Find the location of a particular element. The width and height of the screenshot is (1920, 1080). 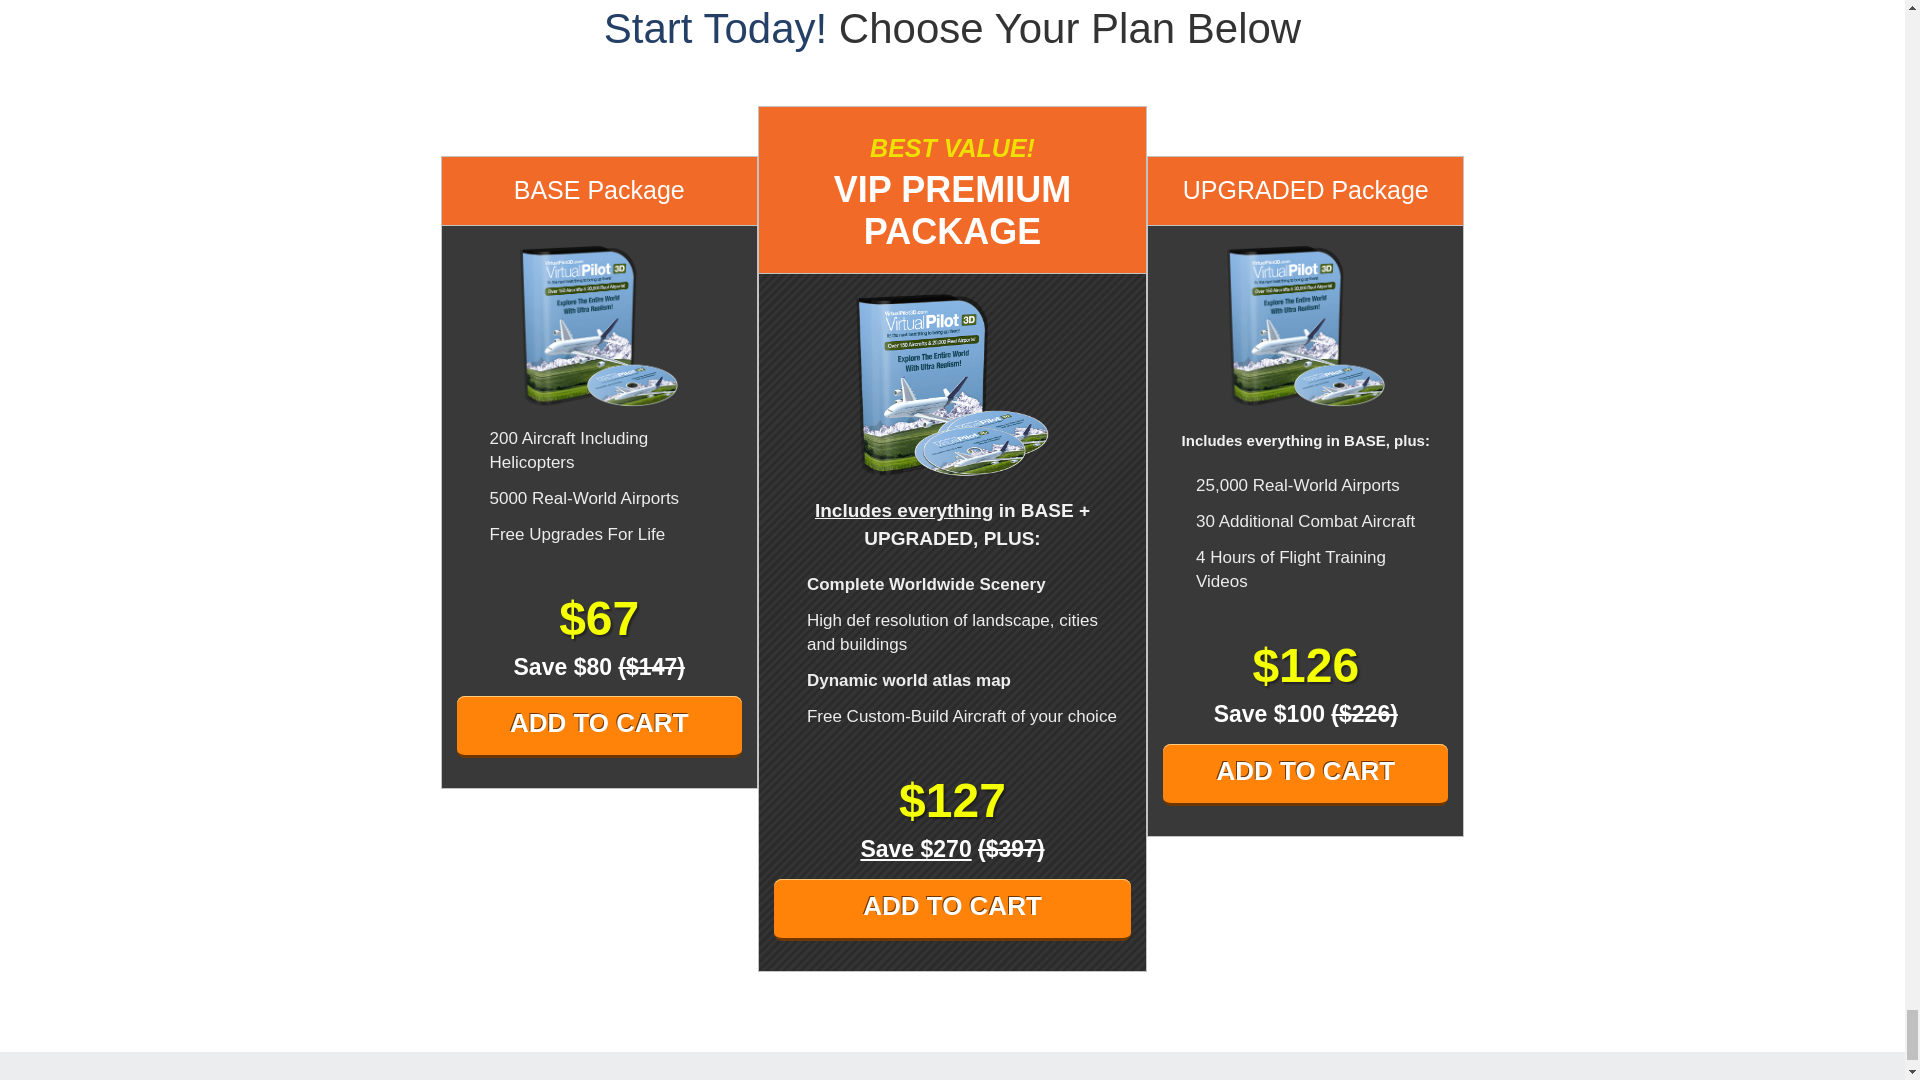

ADD TO CART is located at coordinates (1305, 774).